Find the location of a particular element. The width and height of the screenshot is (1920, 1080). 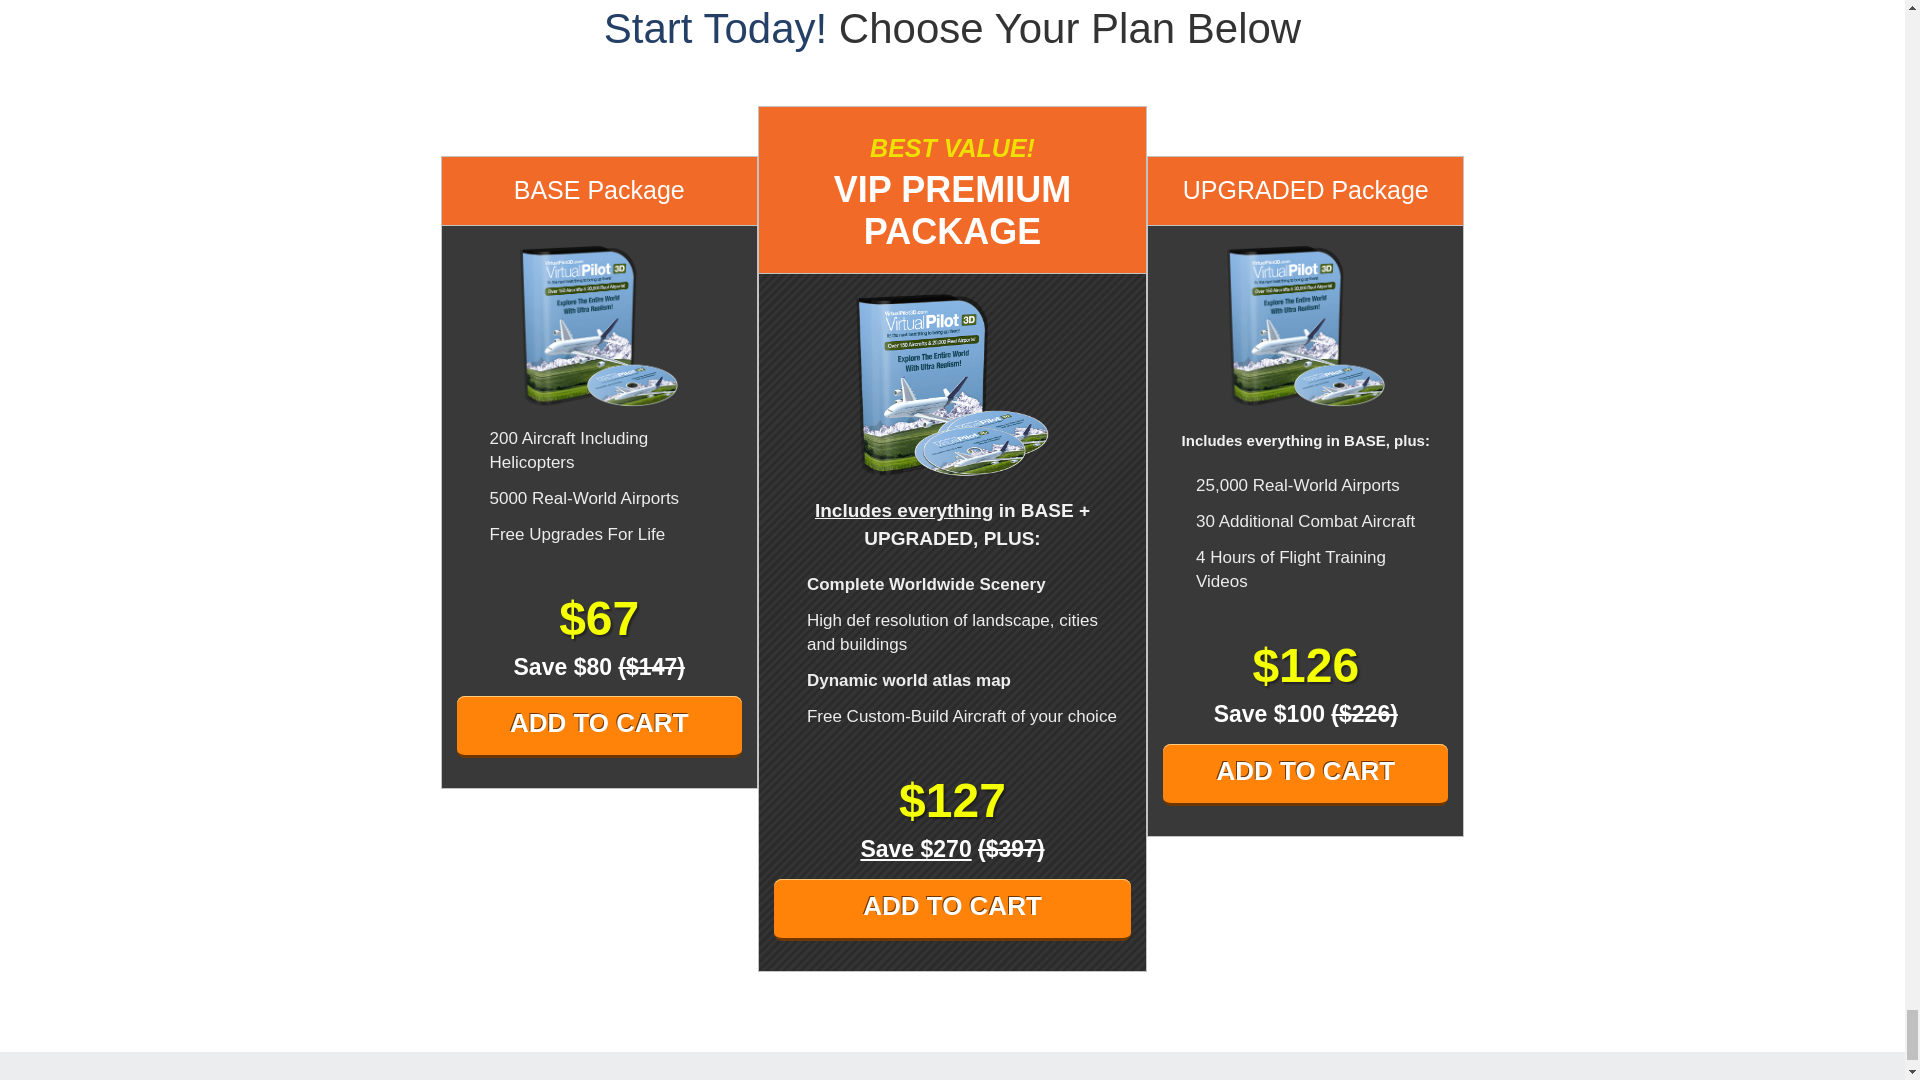

ADD TO CART is located at coordinates (1305, 774).